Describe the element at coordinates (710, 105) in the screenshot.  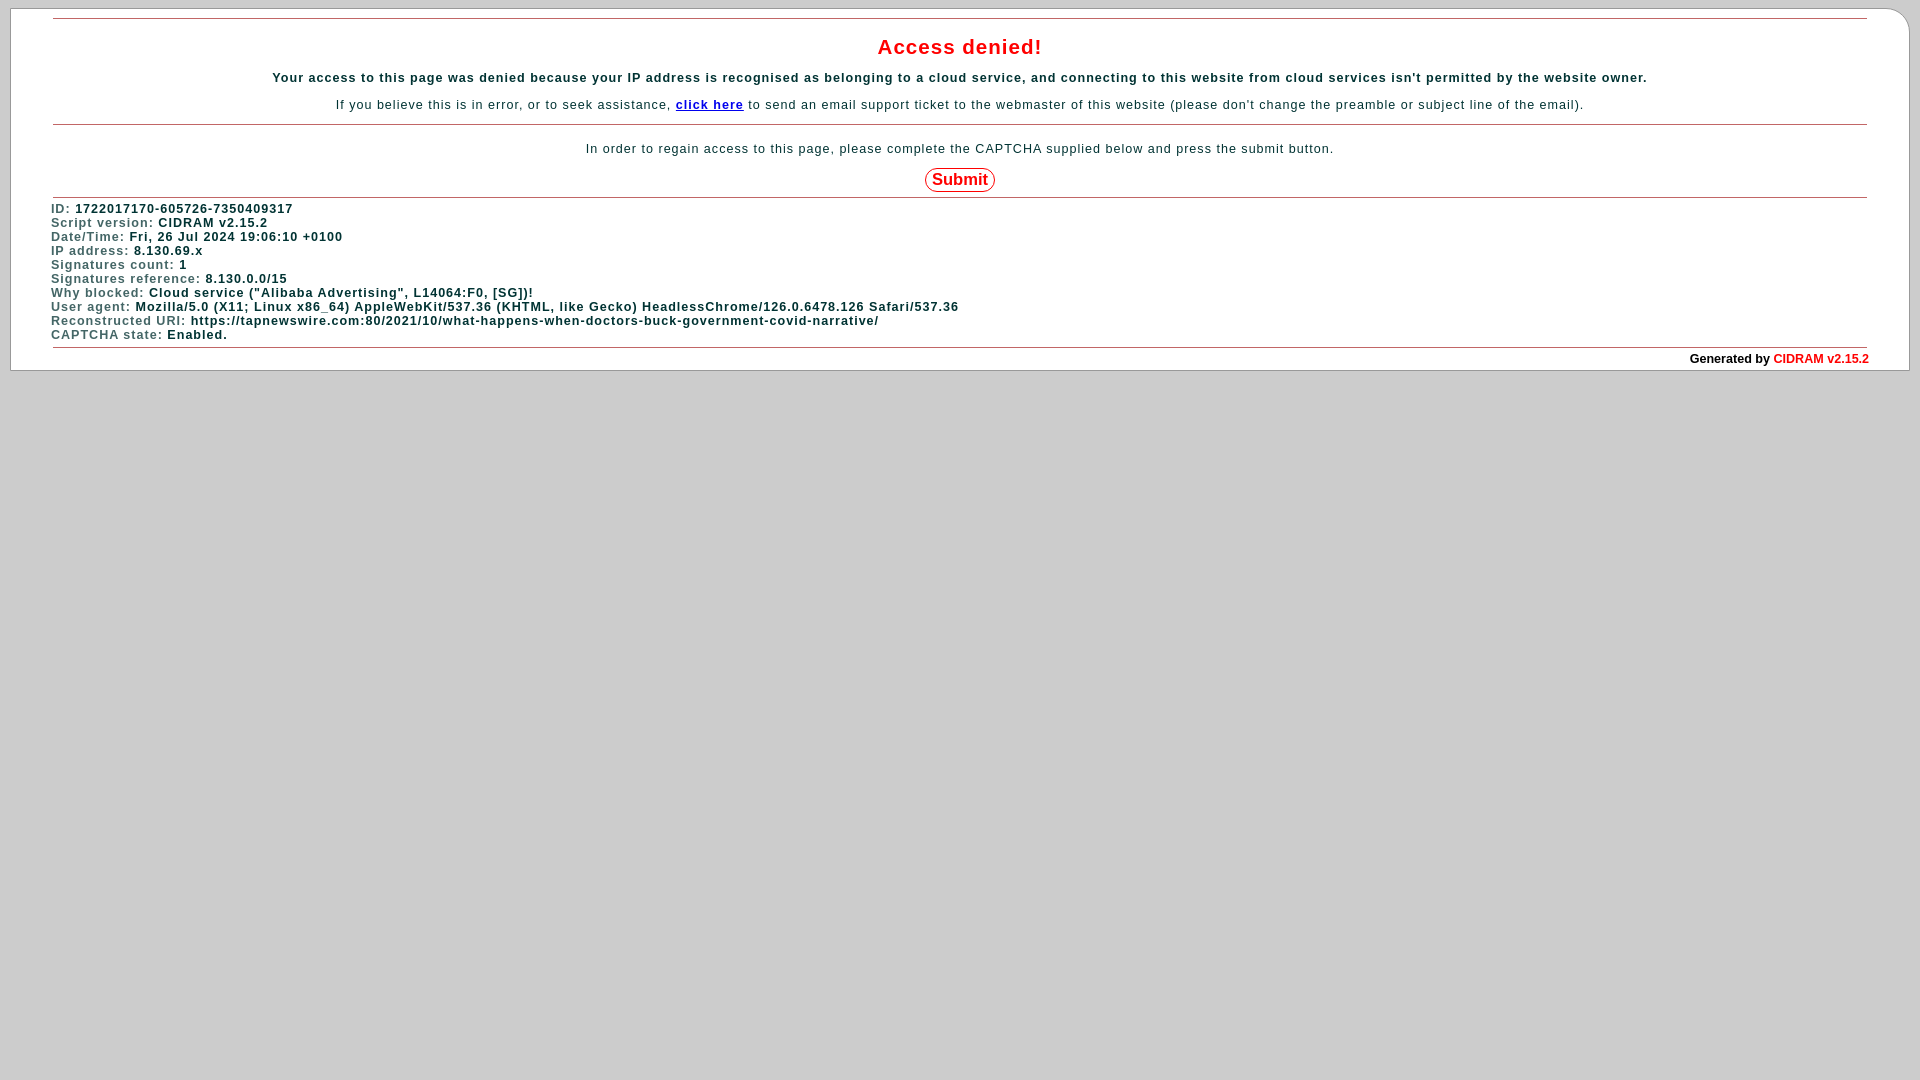
I see `click here` at that location.